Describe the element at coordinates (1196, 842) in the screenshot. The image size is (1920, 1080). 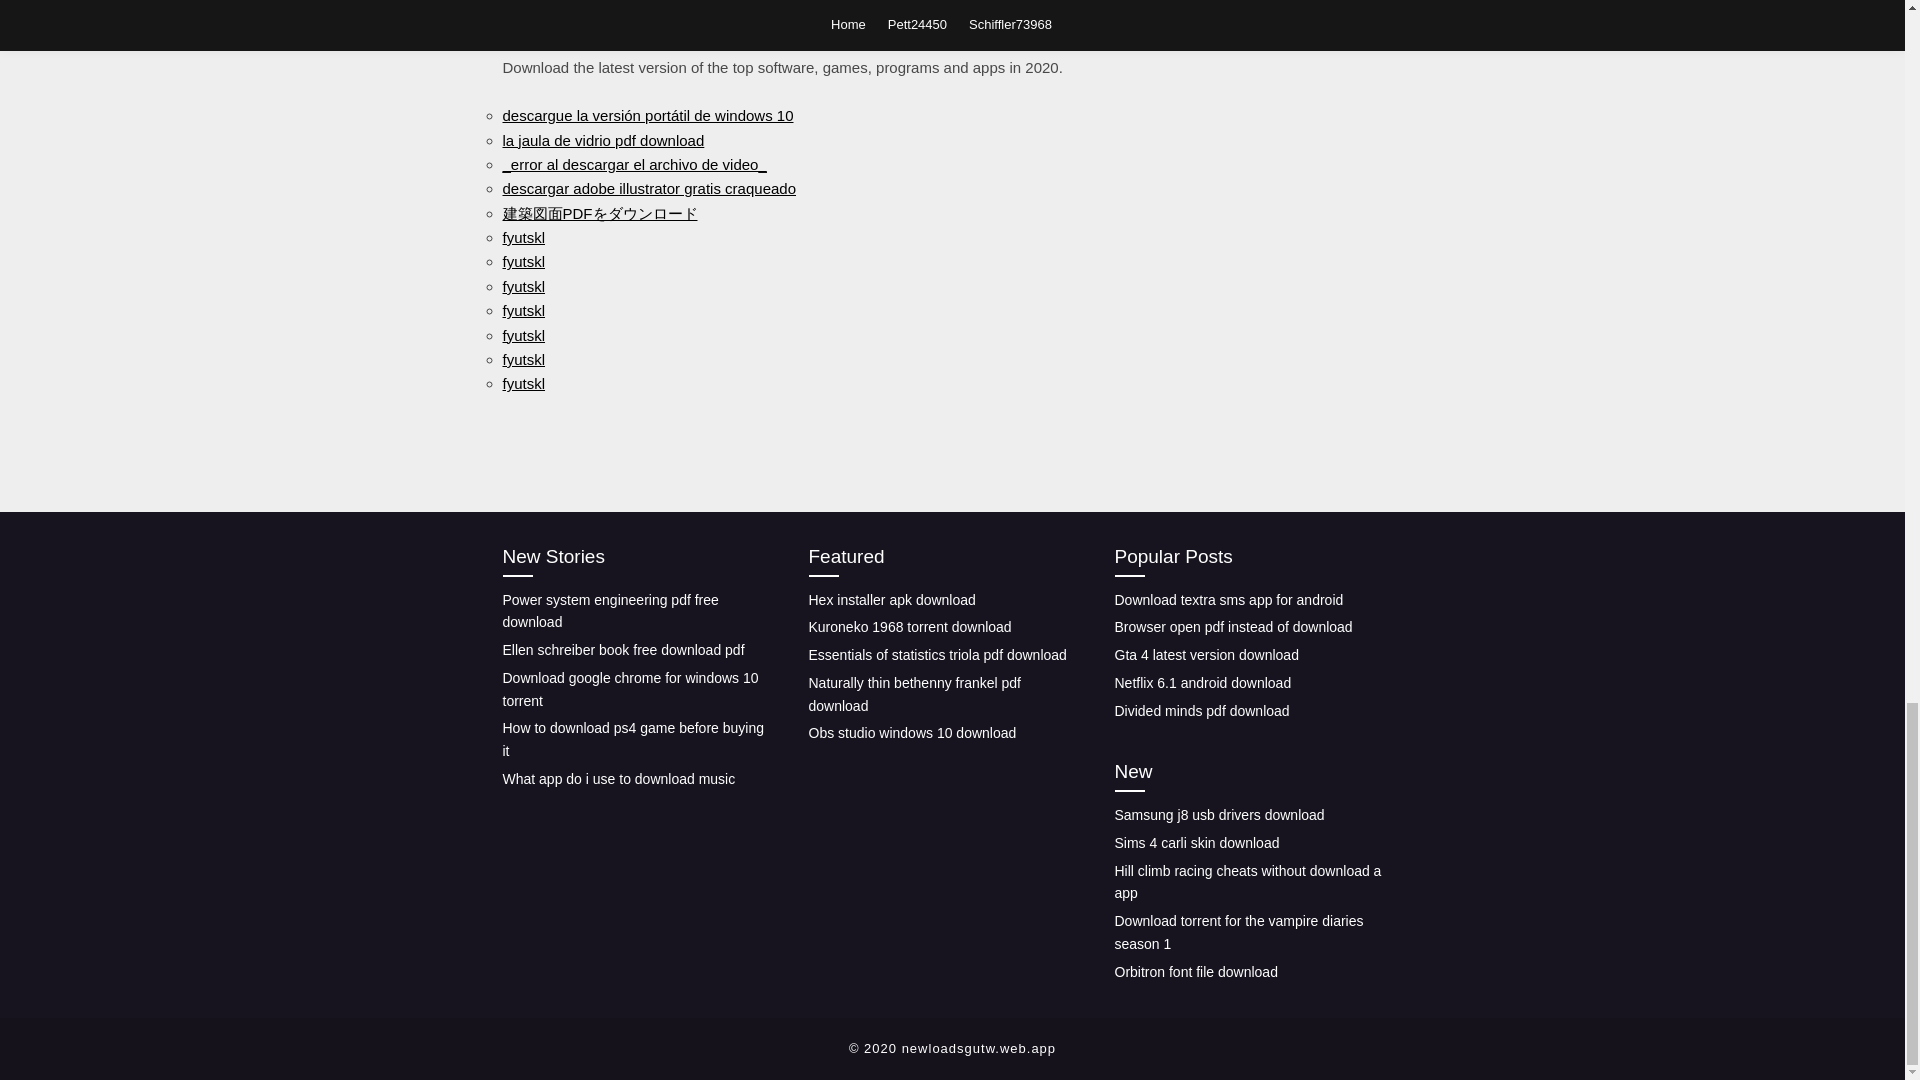
I see `Sims 4 carli skin download` at that location.